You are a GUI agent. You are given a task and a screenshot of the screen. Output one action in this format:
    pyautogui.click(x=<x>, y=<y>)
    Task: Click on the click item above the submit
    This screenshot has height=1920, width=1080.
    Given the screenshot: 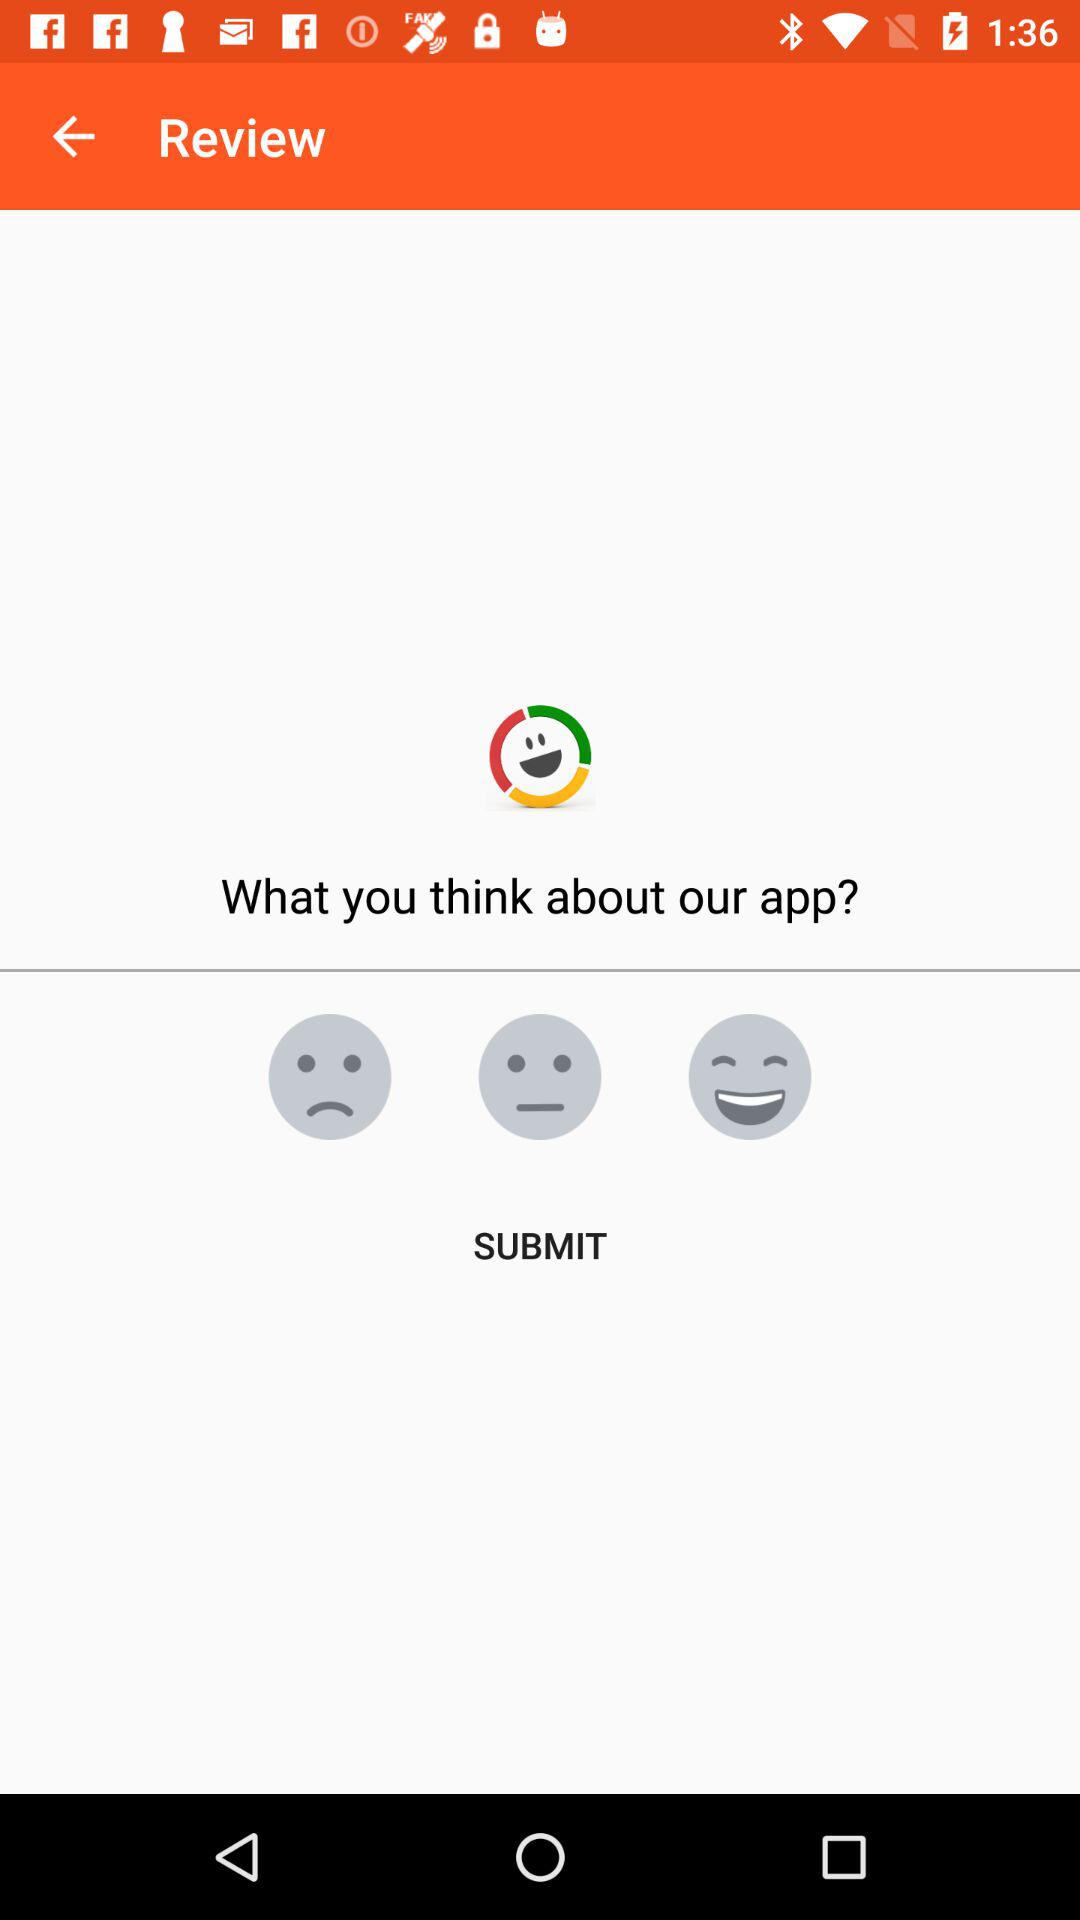 What is the action you would take?
    pyautogui.click(x=540, y=1077)
    